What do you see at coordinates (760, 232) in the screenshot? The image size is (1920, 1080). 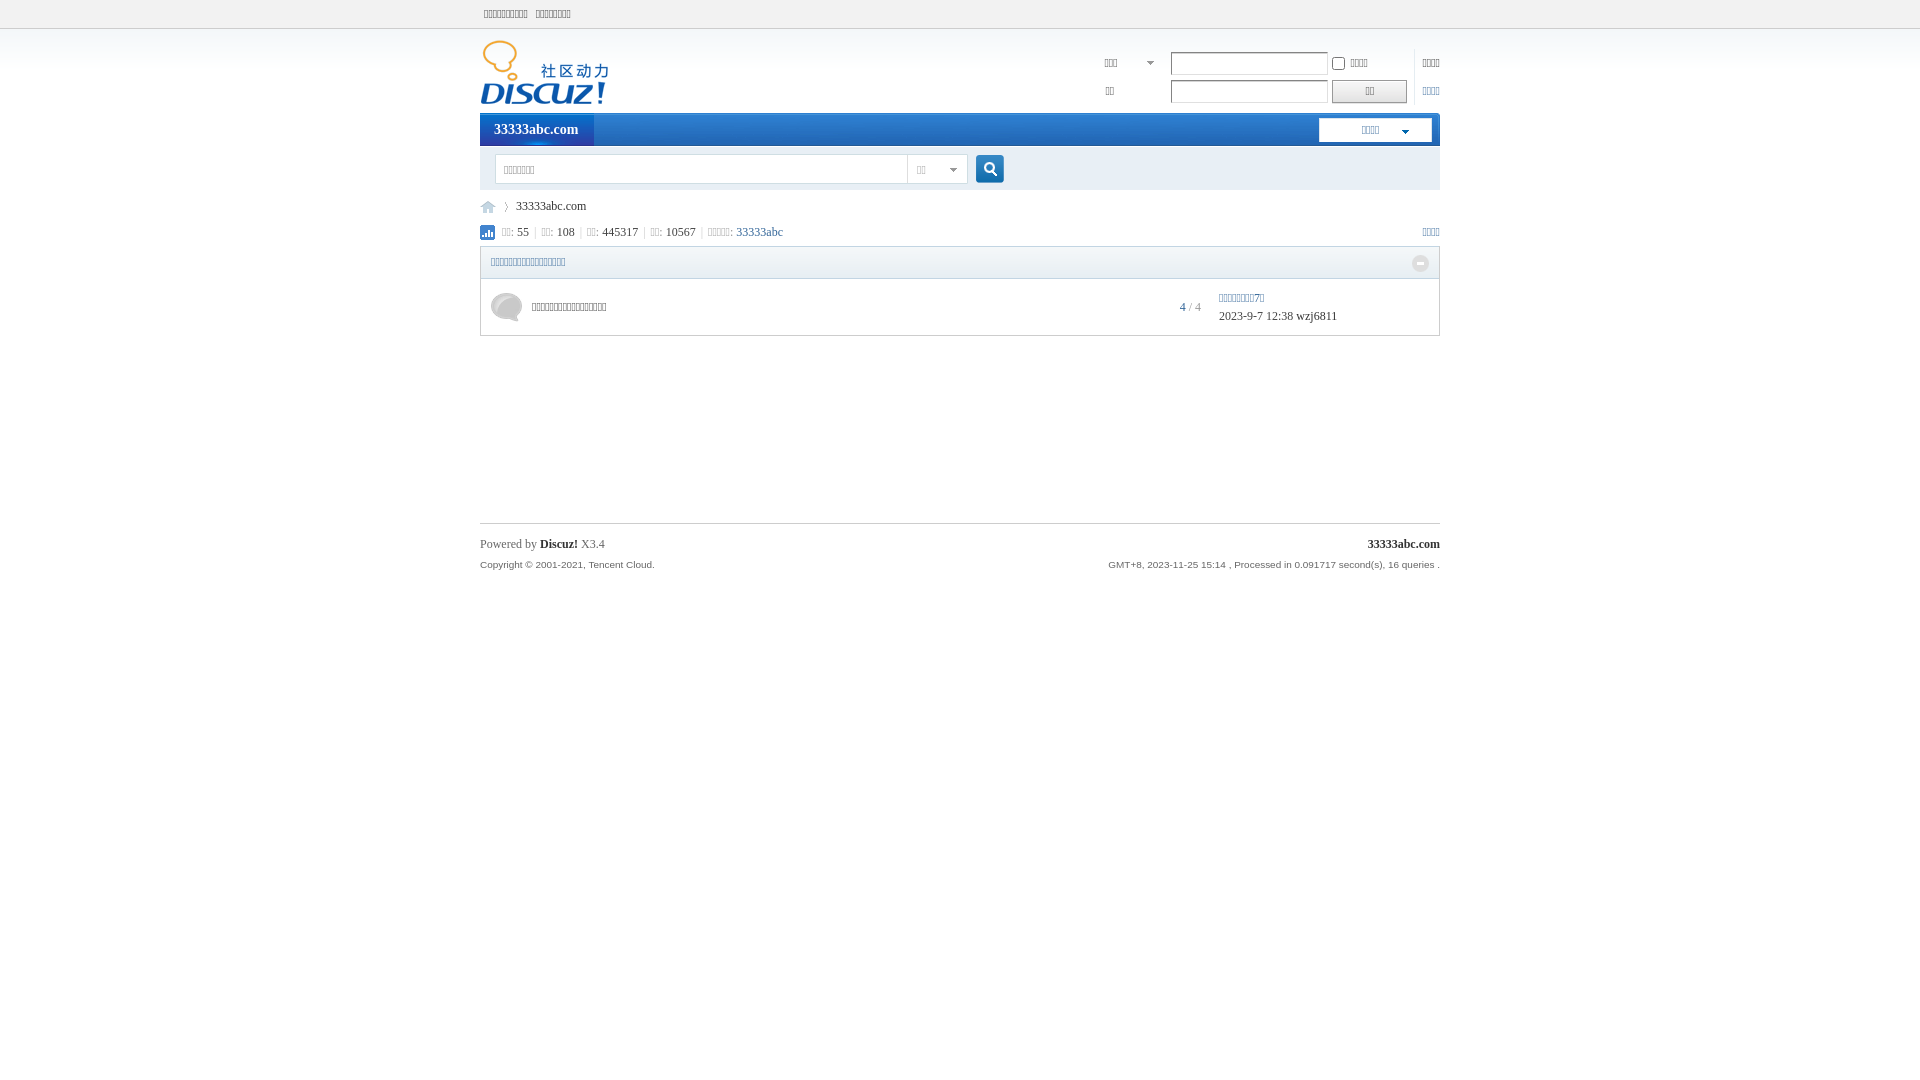 I see `33333abc` at bounding box center [760, 232].